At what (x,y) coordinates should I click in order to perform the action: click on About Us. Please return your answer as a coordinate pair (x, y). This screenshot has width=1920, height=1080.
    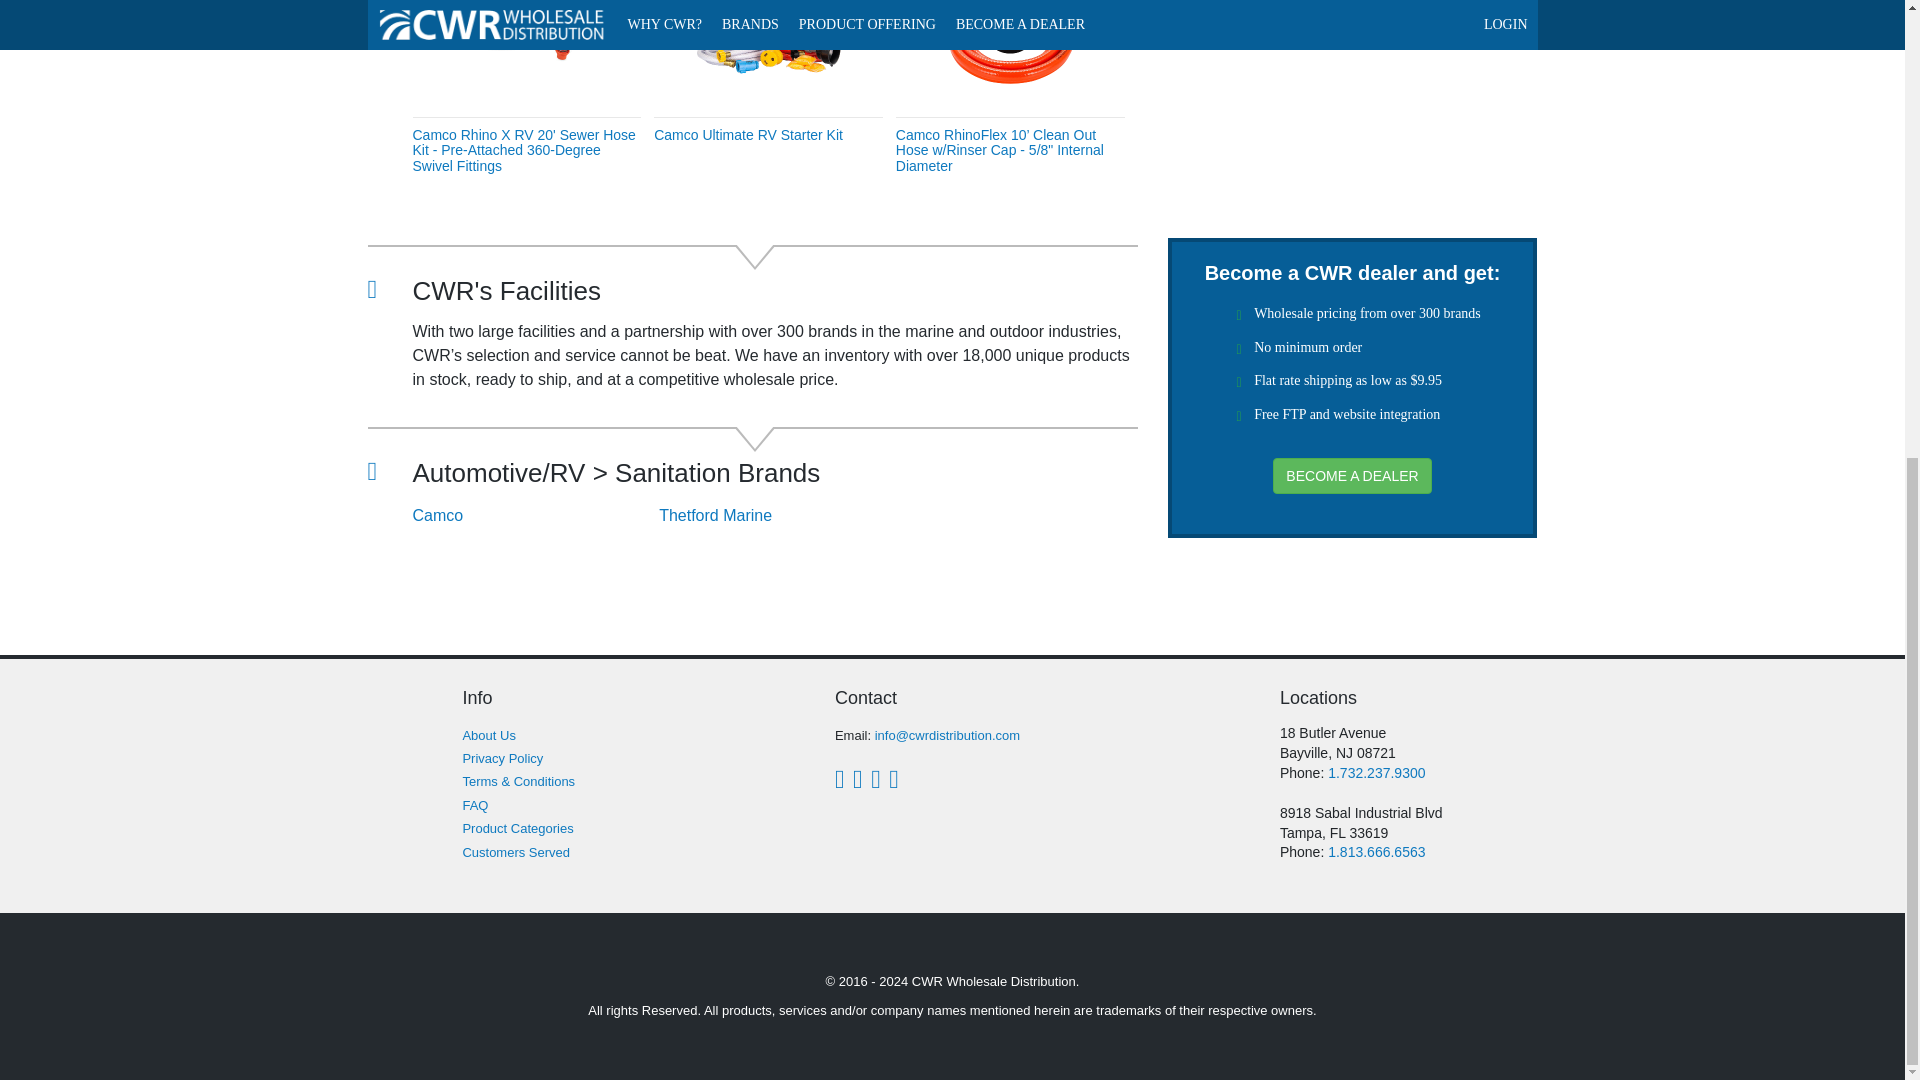
    Looking at the image, I should click on (488, 735).